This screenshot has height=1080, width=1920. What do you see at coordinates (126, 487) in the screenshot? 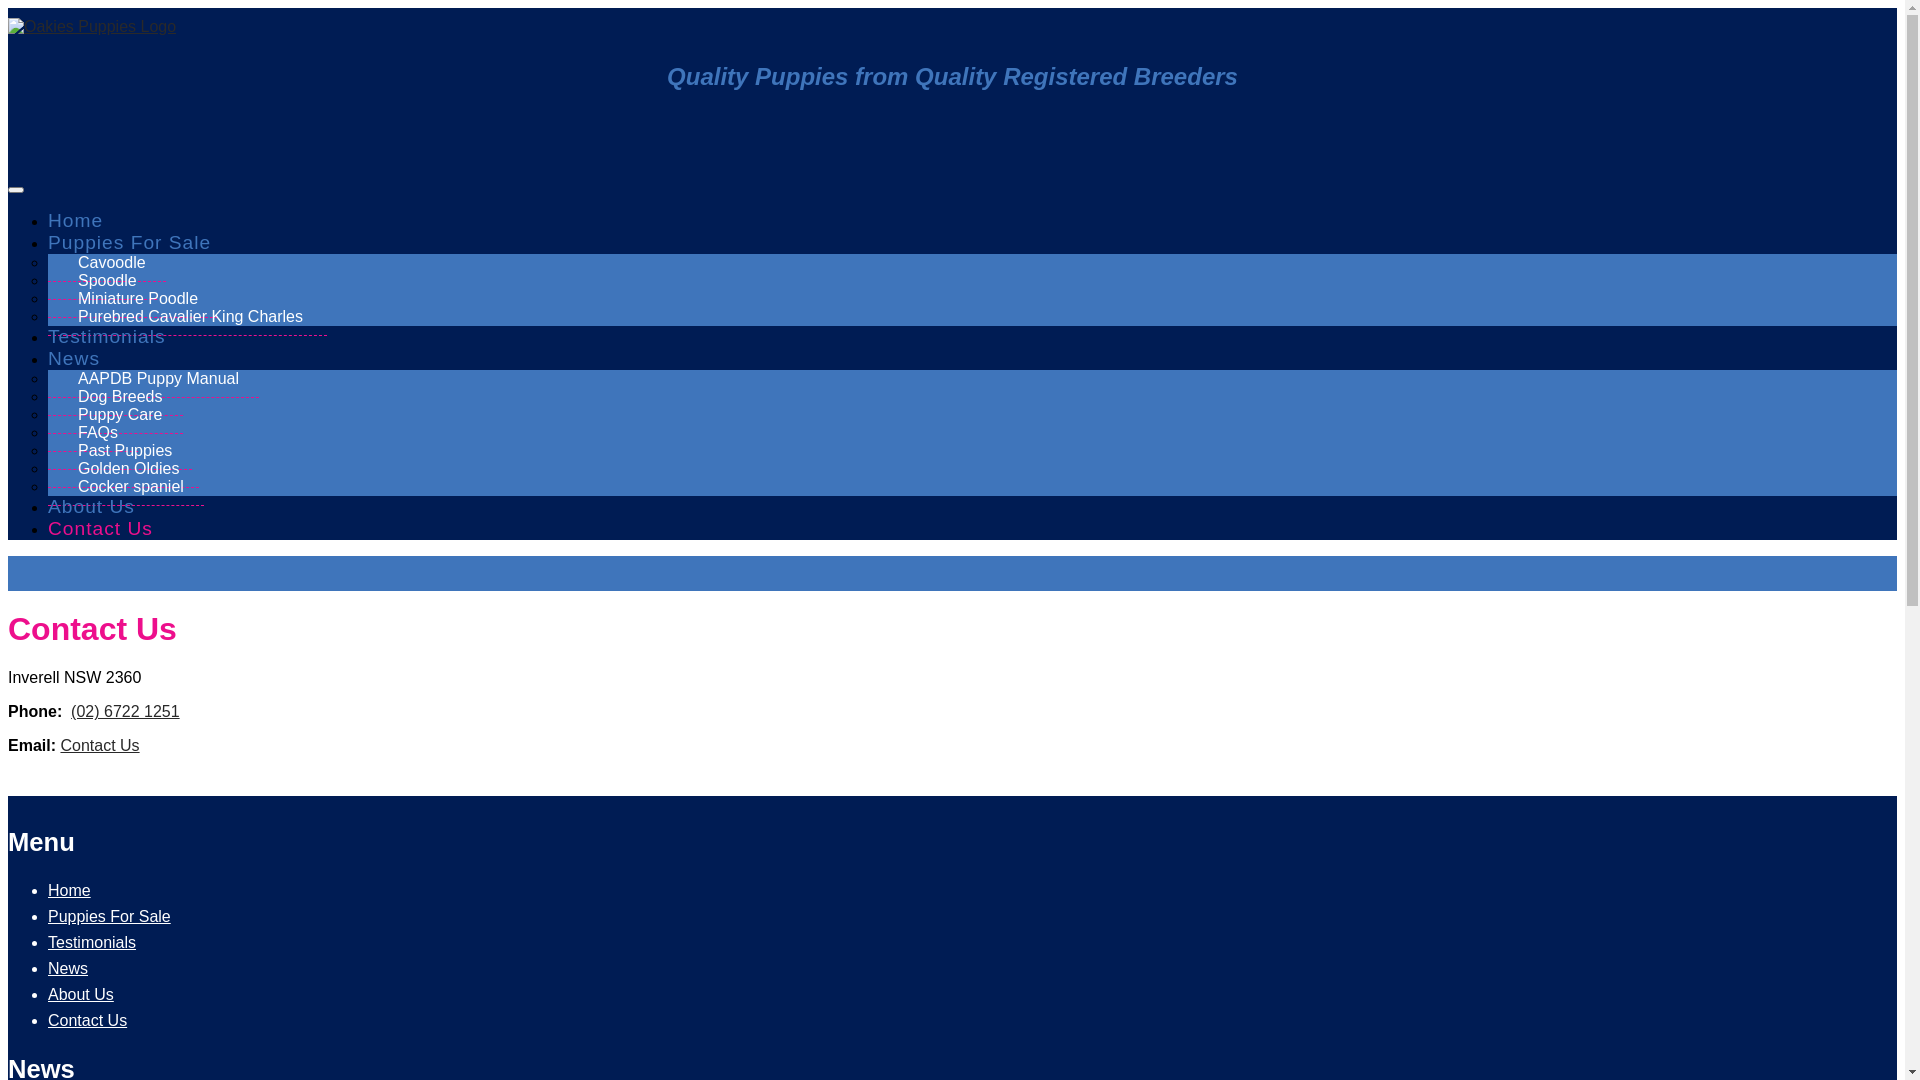
I see `Cocker spaniel` at bounding box center [126, 487].